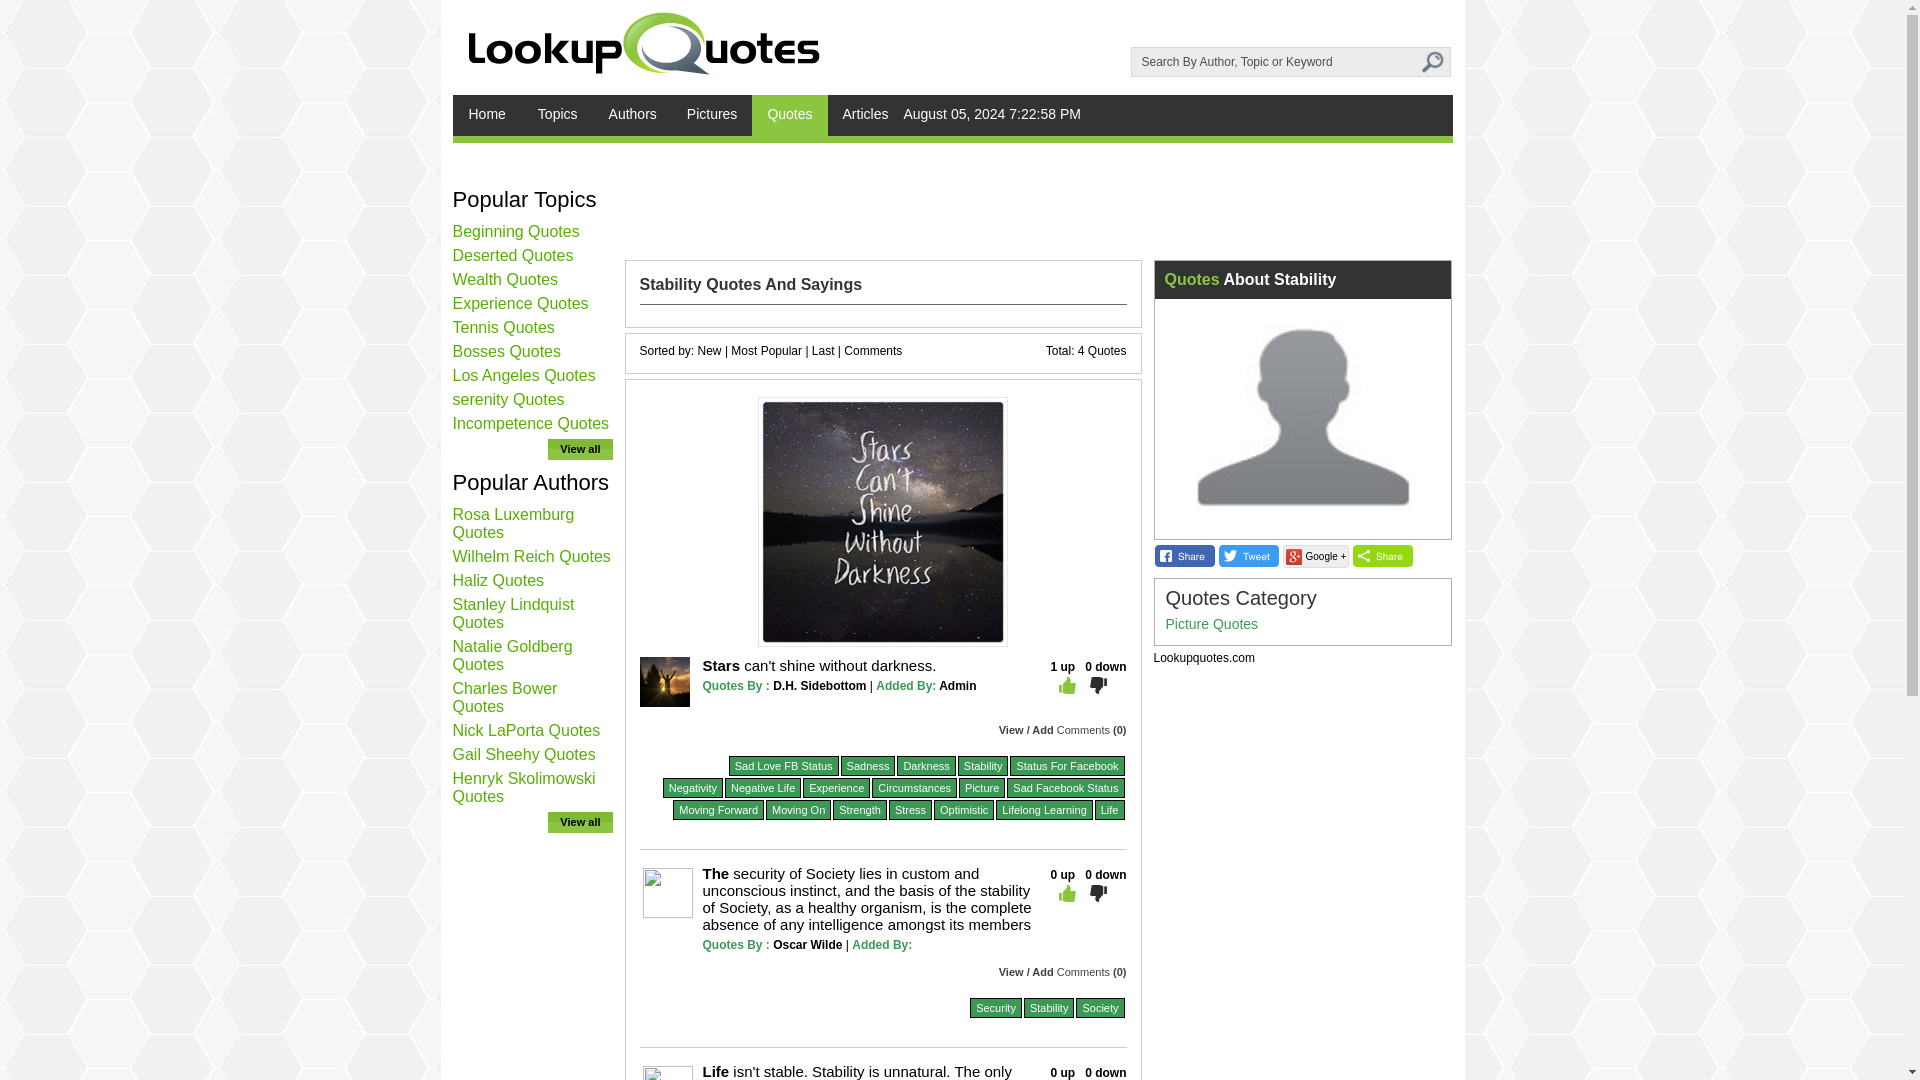 This screenshot has width=1920, height=1080. I want to click on Charles Bower Quotes, so click(504, 697).